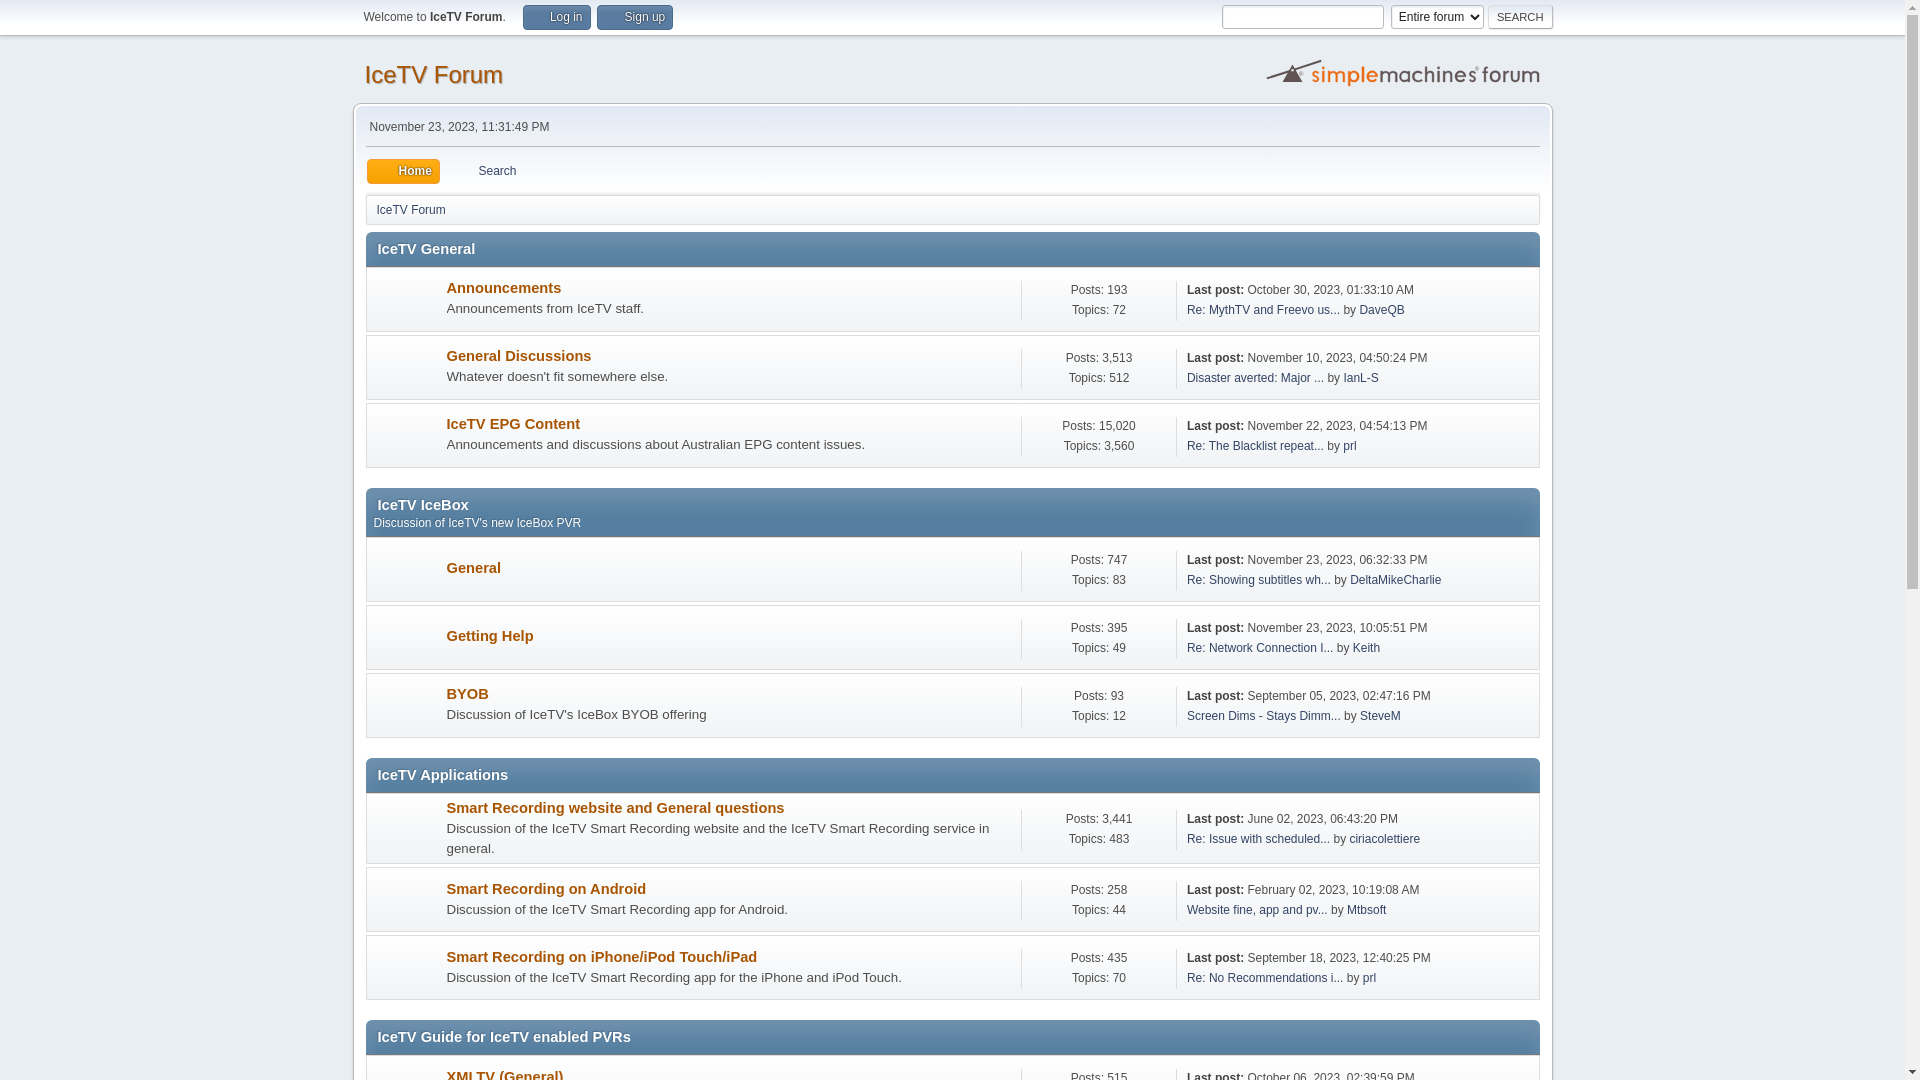 Image resolution: width=1920 pixels, height=1080 pixels. Describe the element at coordinates (434, 74) in the screenshot. I see `IceTV Forum` at that location.